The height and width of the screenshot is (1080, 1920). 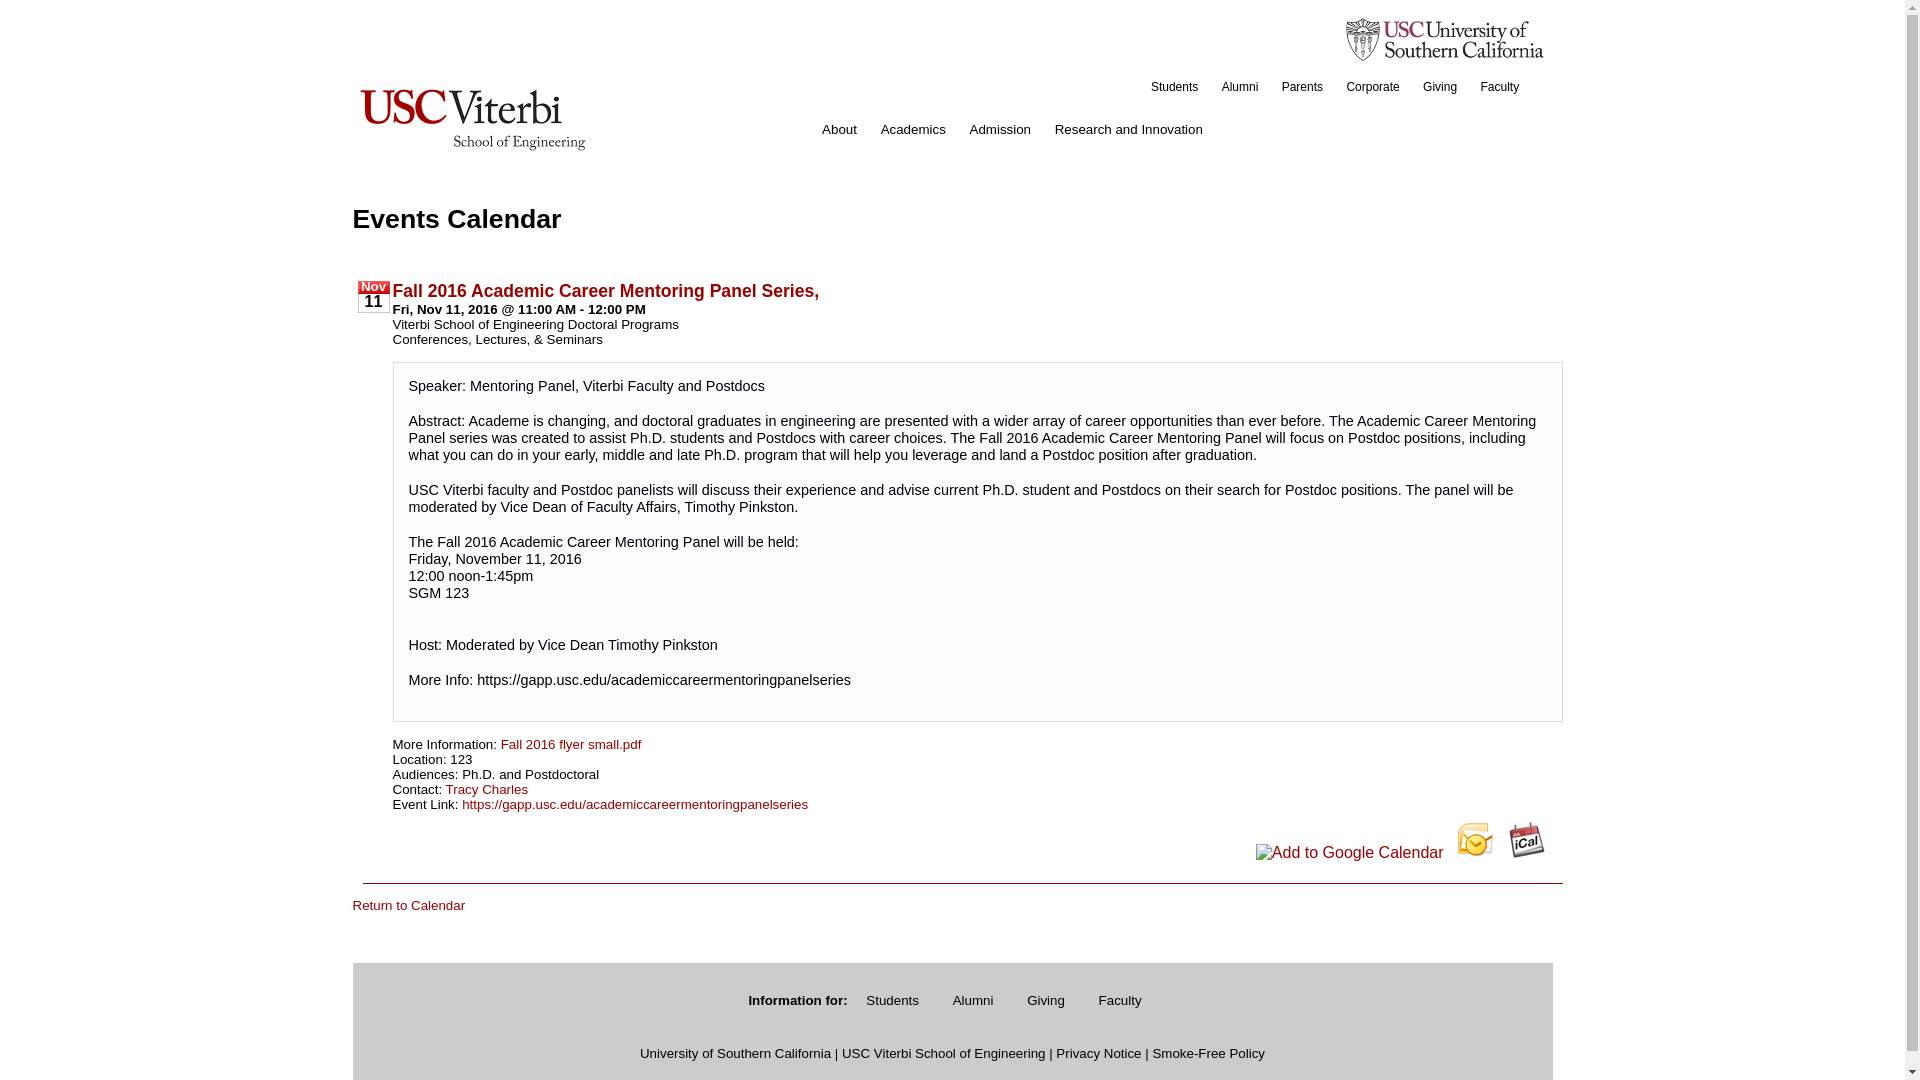 I want to click on Viterbi School of Engineering, so click(x=471, y=118).